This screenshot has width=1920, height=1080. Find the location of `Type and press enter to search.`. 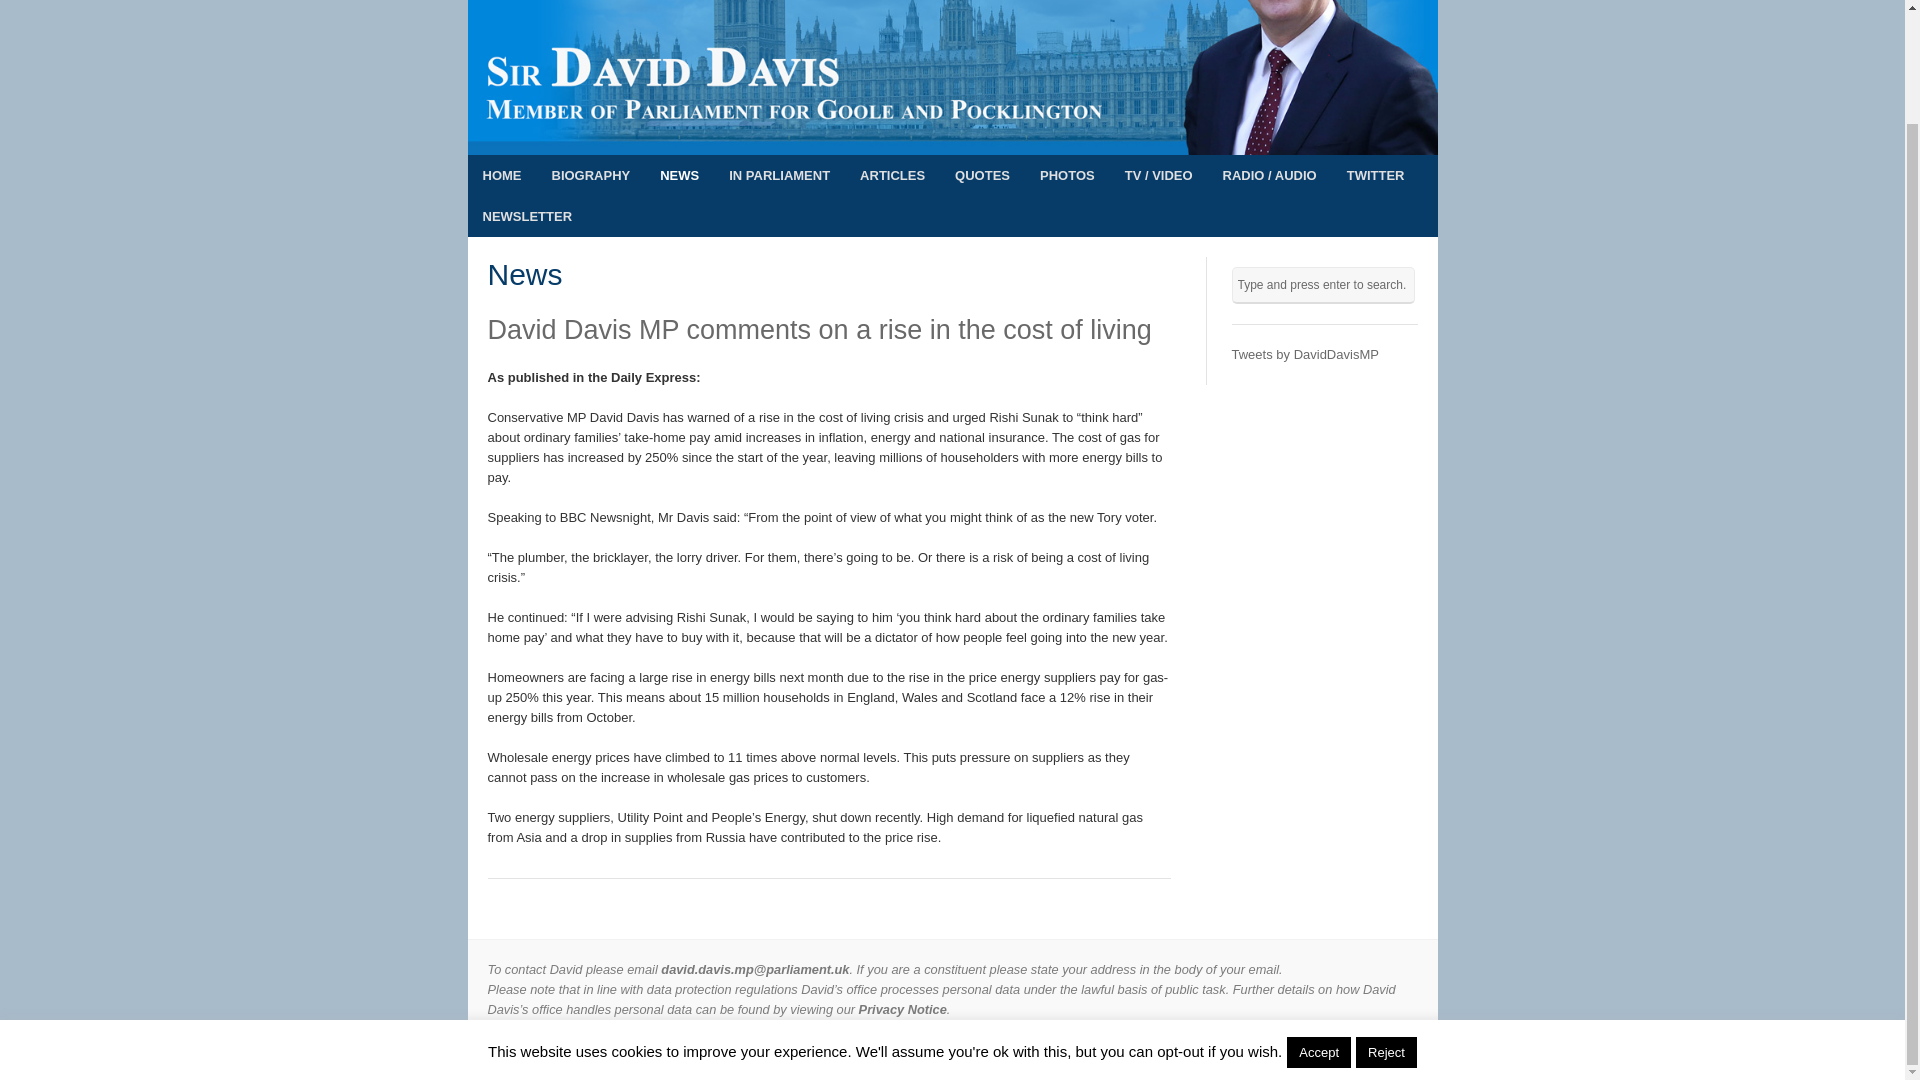

Type and press enter to search. is located at coordinates (1324, 284).